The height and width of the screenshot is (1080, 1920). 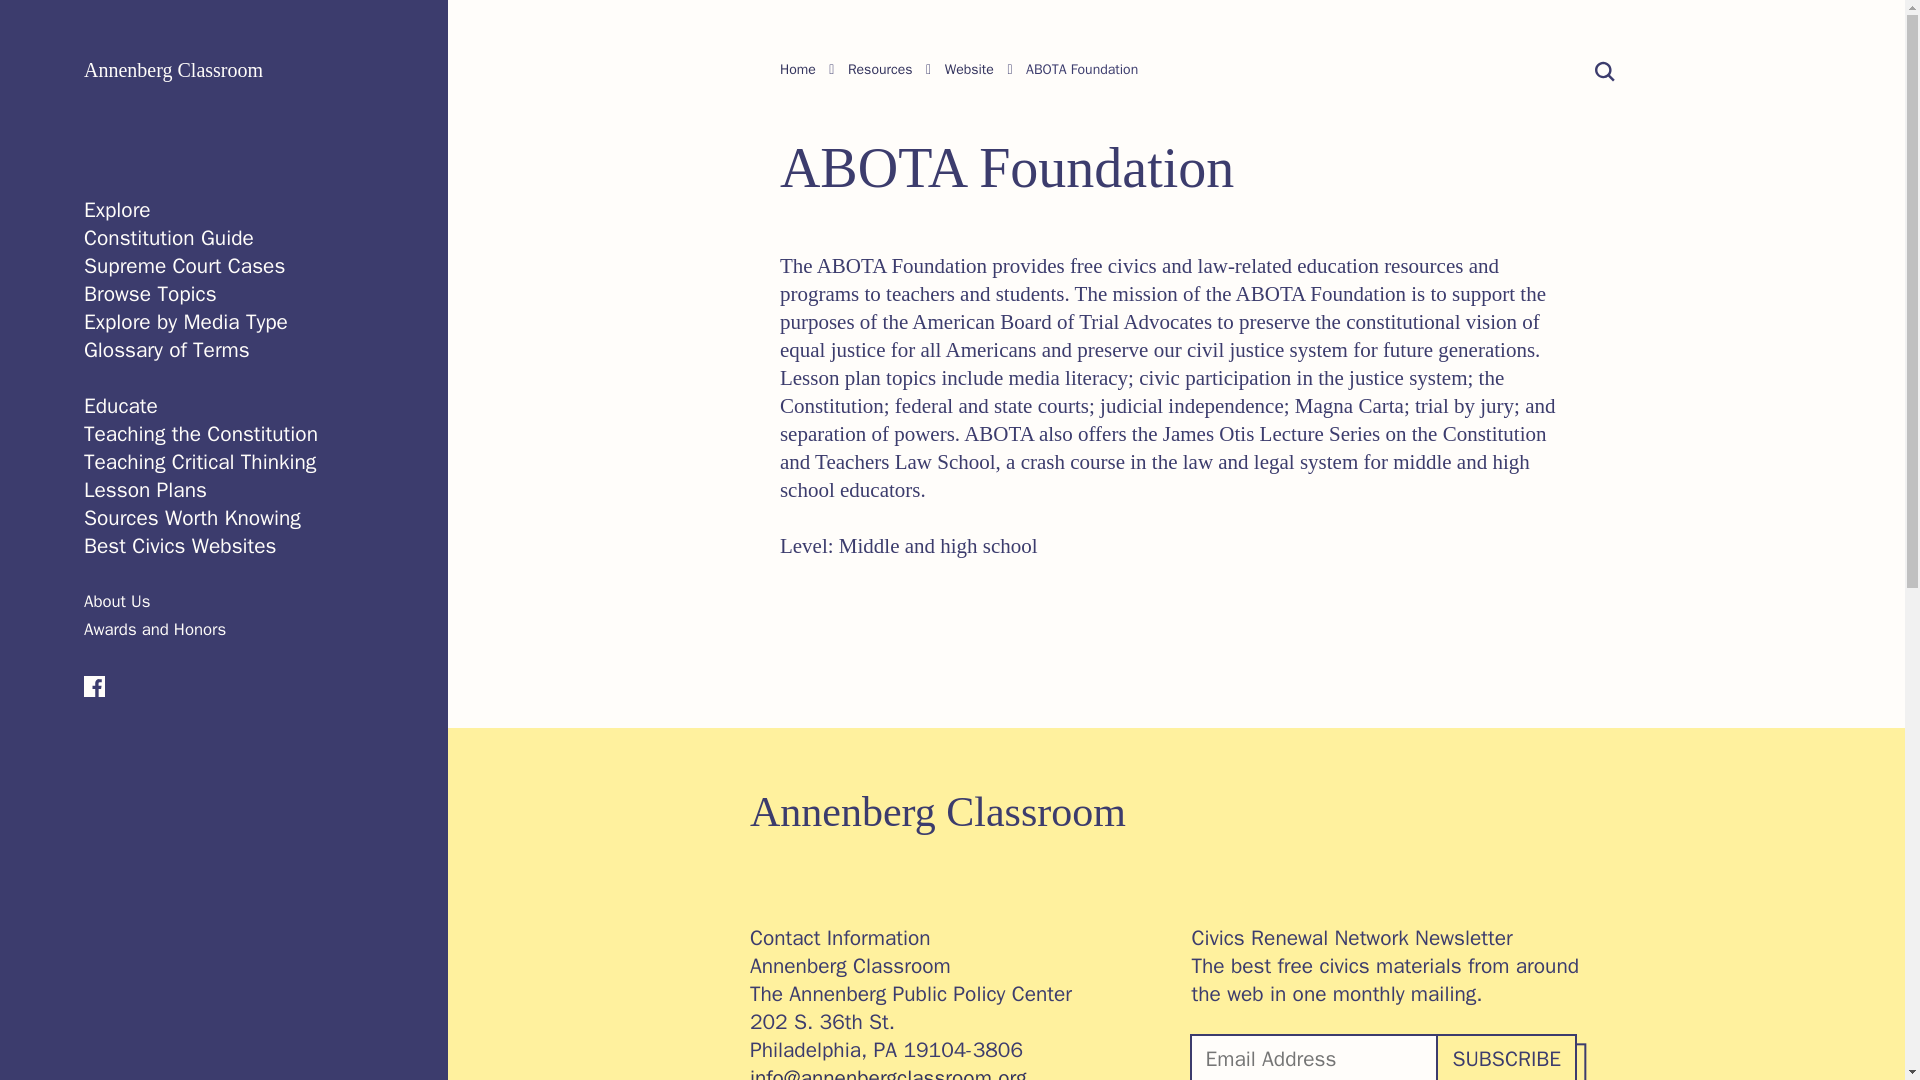 What do you see at coordinates (200, 462) in the screenshot?
I see `Teaching Critical Thinking` at bounding box center [200, 462].